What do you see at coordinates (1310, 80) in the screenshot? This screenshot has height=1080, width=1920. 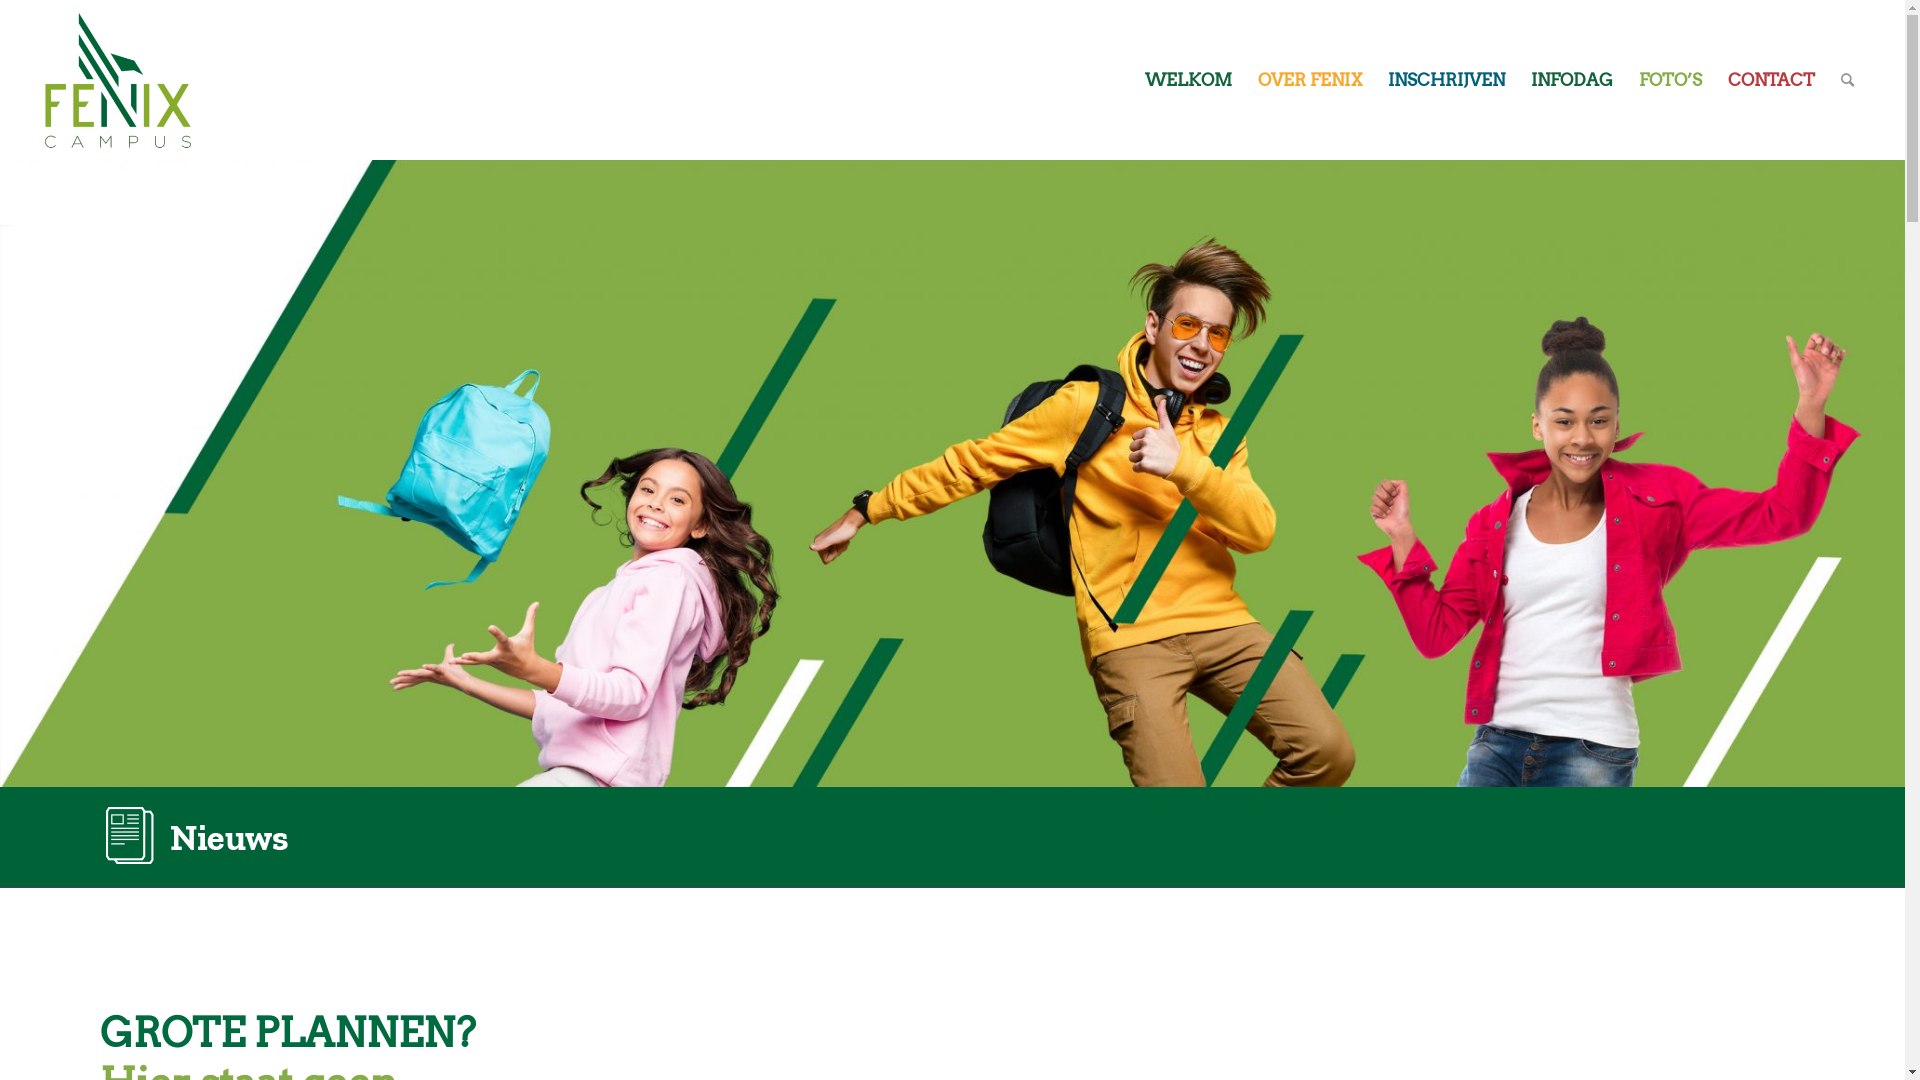 I see `OVER FENIX` at bounding box center [1310, 80].